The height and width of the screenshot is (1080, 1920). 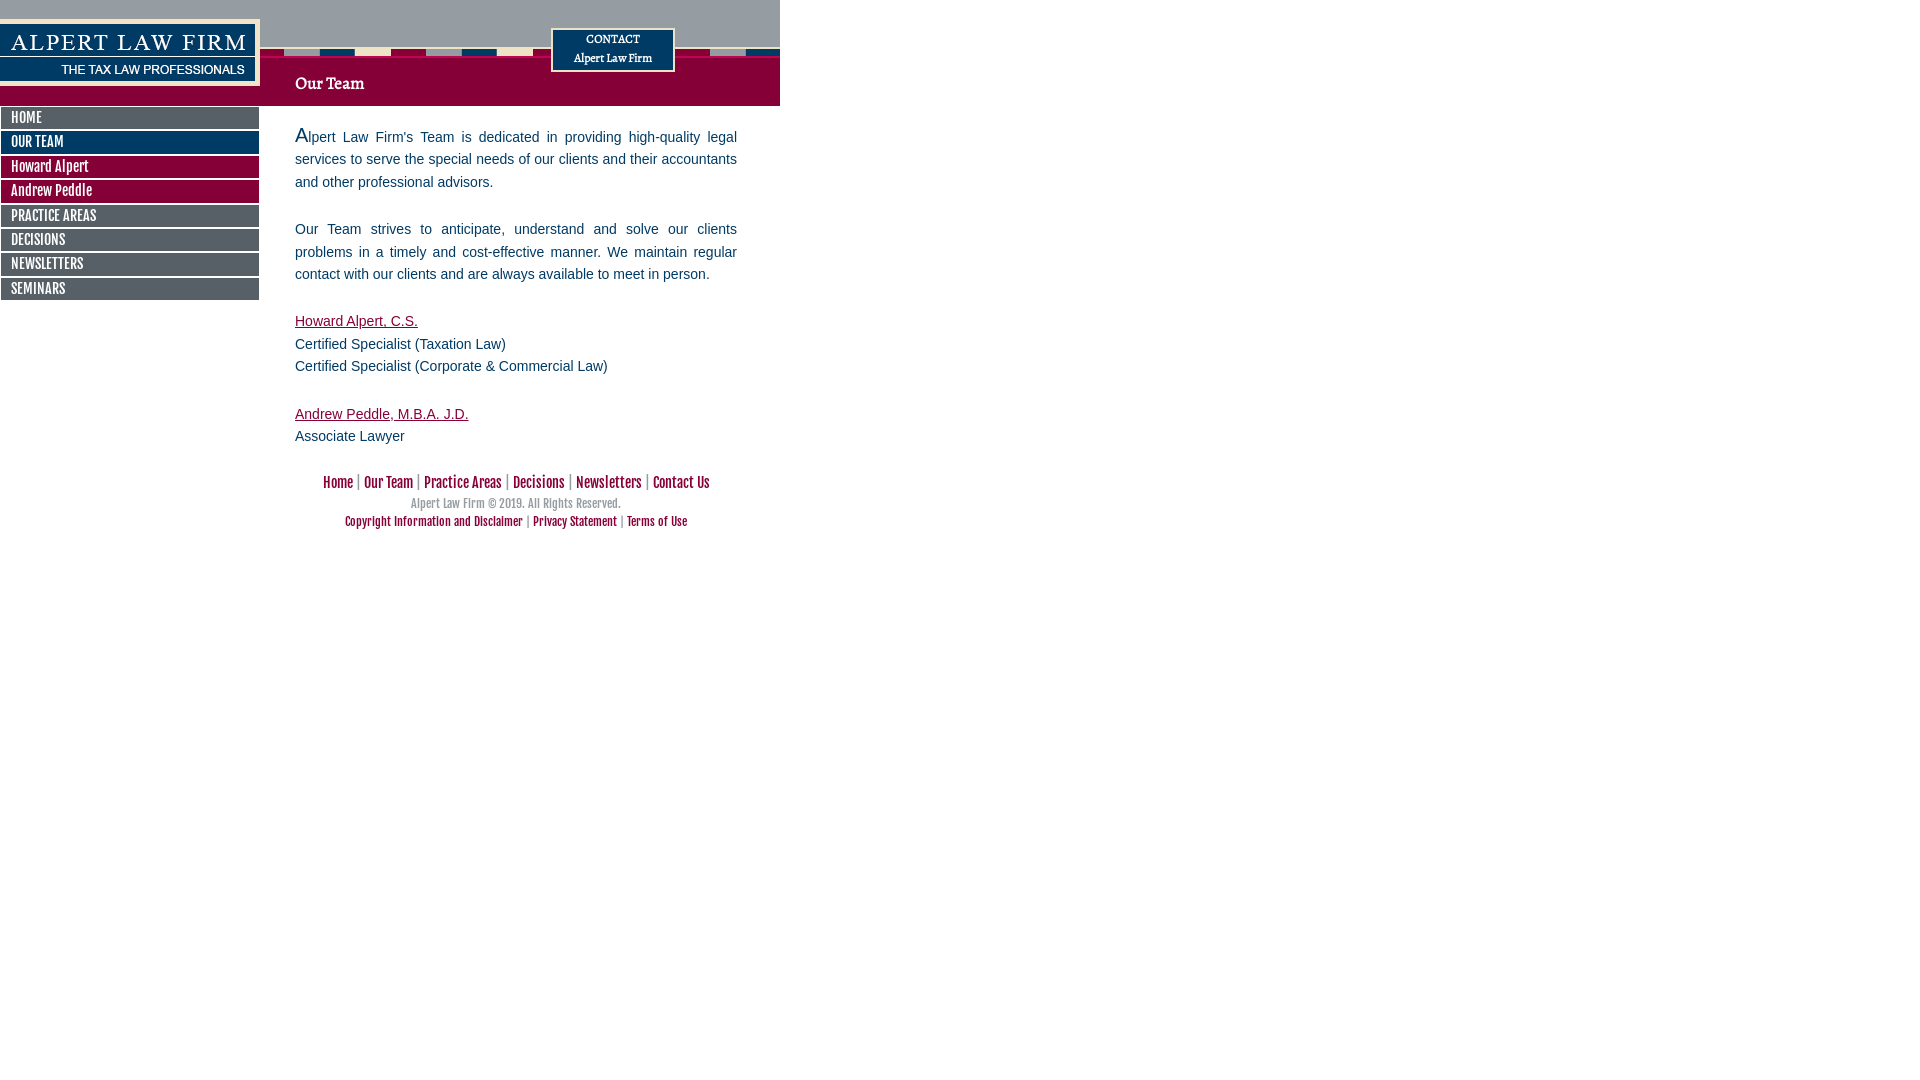 I want to click on Howard Alpert, C.S., so click(x=356, y=321).